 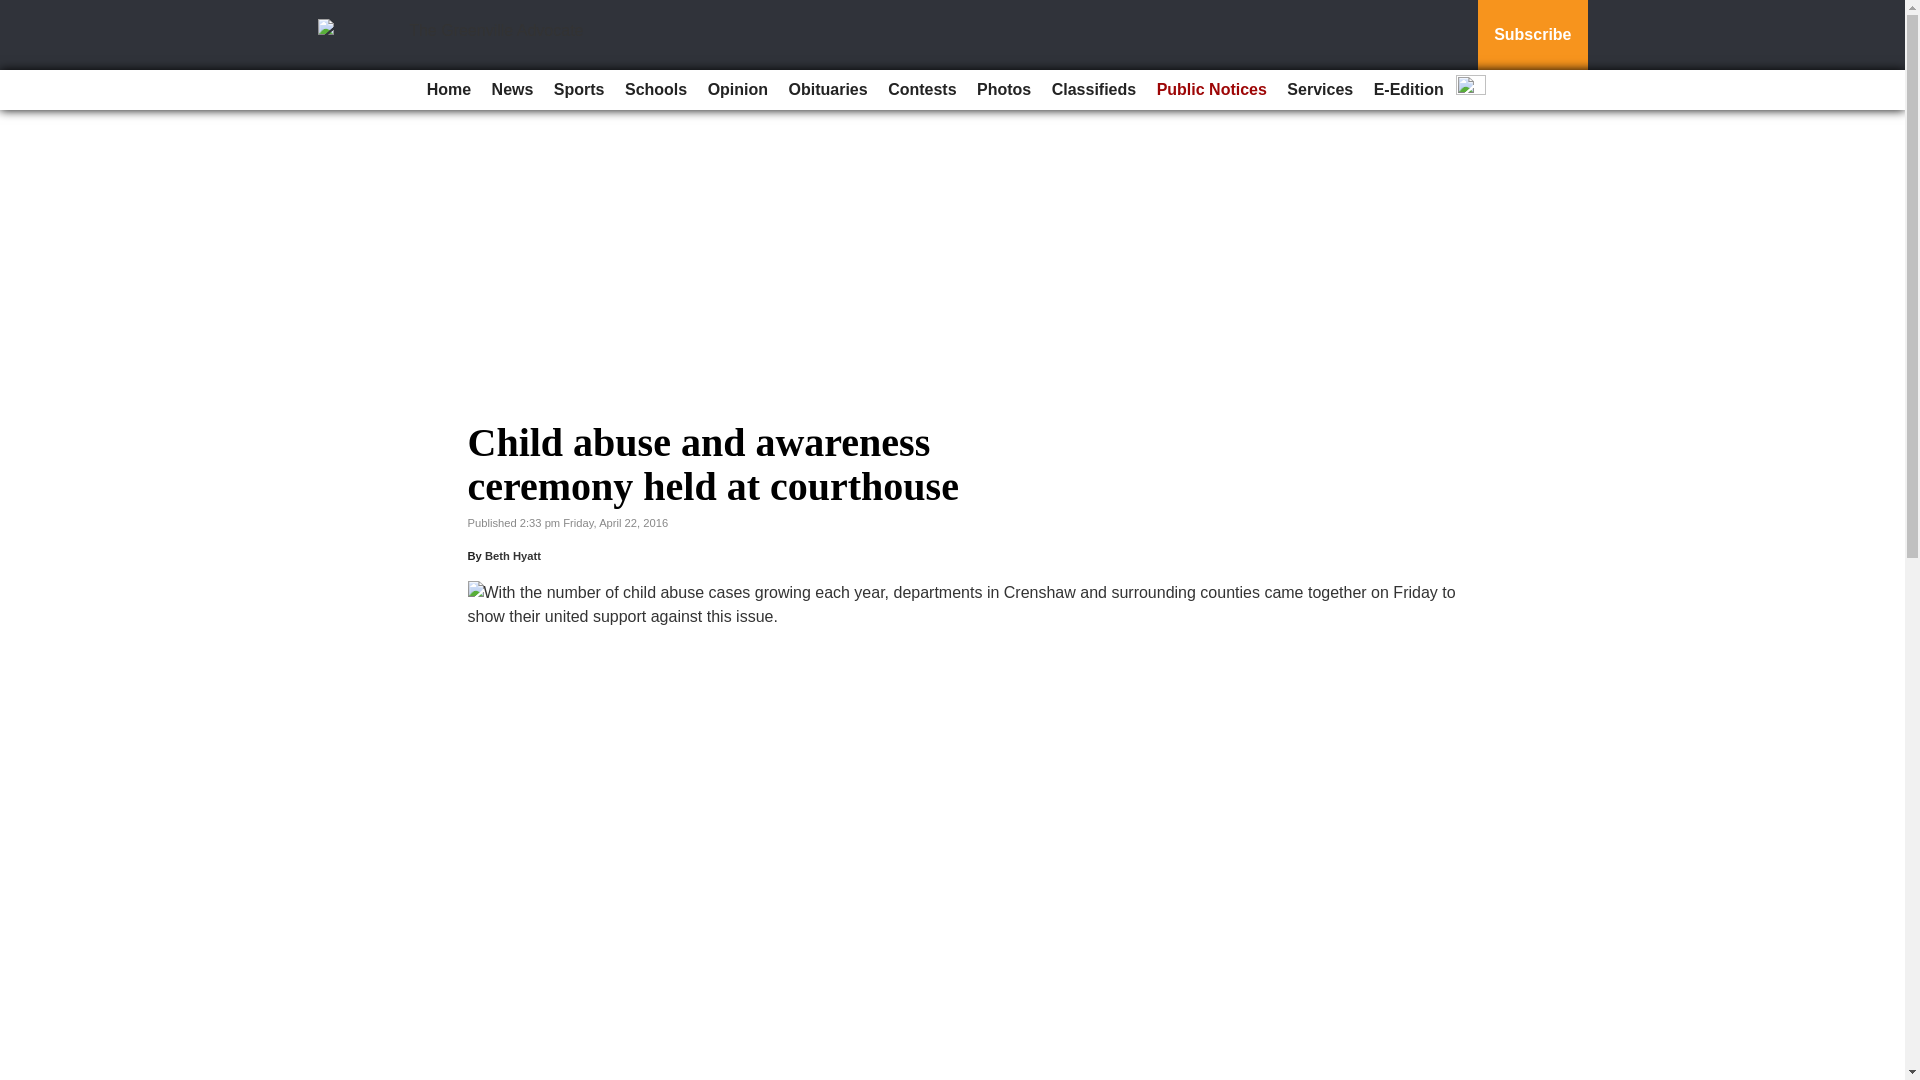 I want to click on News, so click(x=512, y=90).